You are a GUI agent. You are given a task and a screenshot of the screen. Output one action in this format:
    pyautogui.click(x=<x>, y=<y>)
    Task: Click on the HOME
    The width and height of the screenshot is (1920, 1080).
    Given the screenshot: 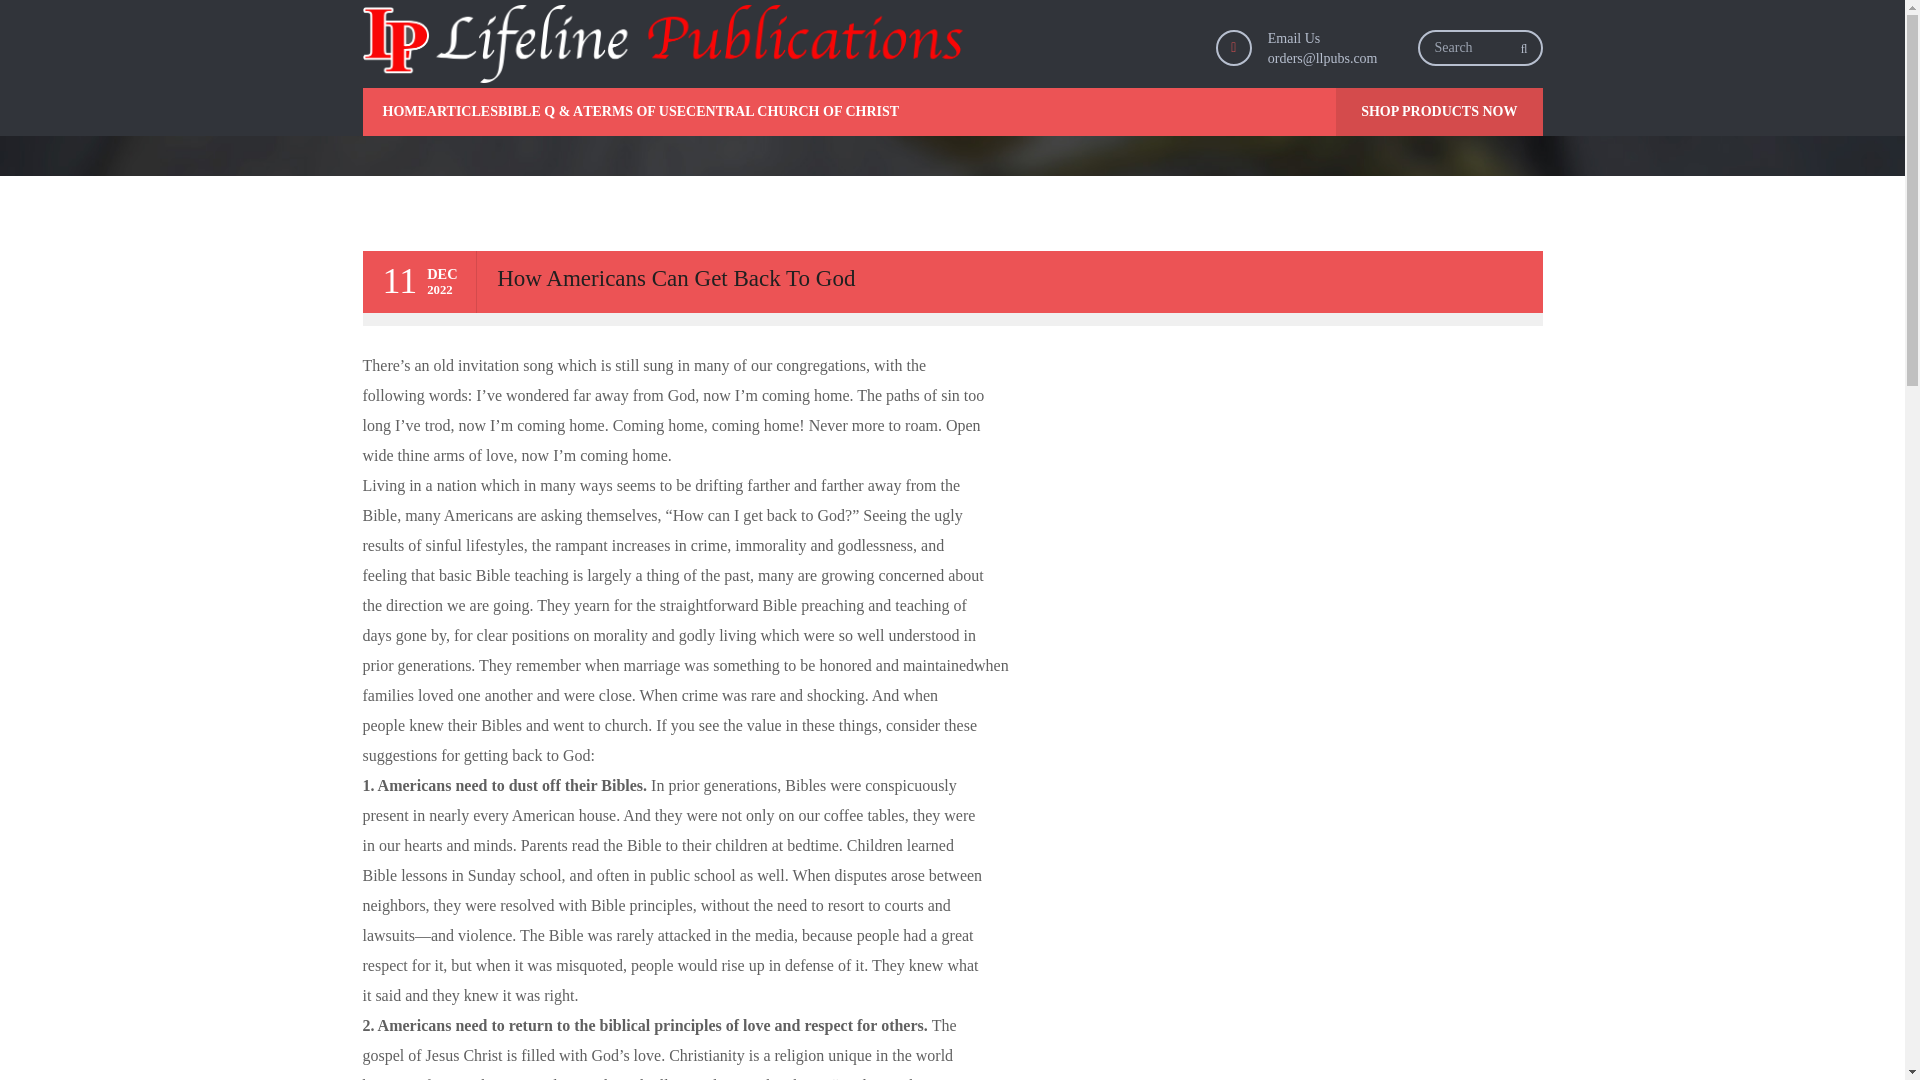 What is the action you would take?
    pyautogui.click(x=394, y=112)
    